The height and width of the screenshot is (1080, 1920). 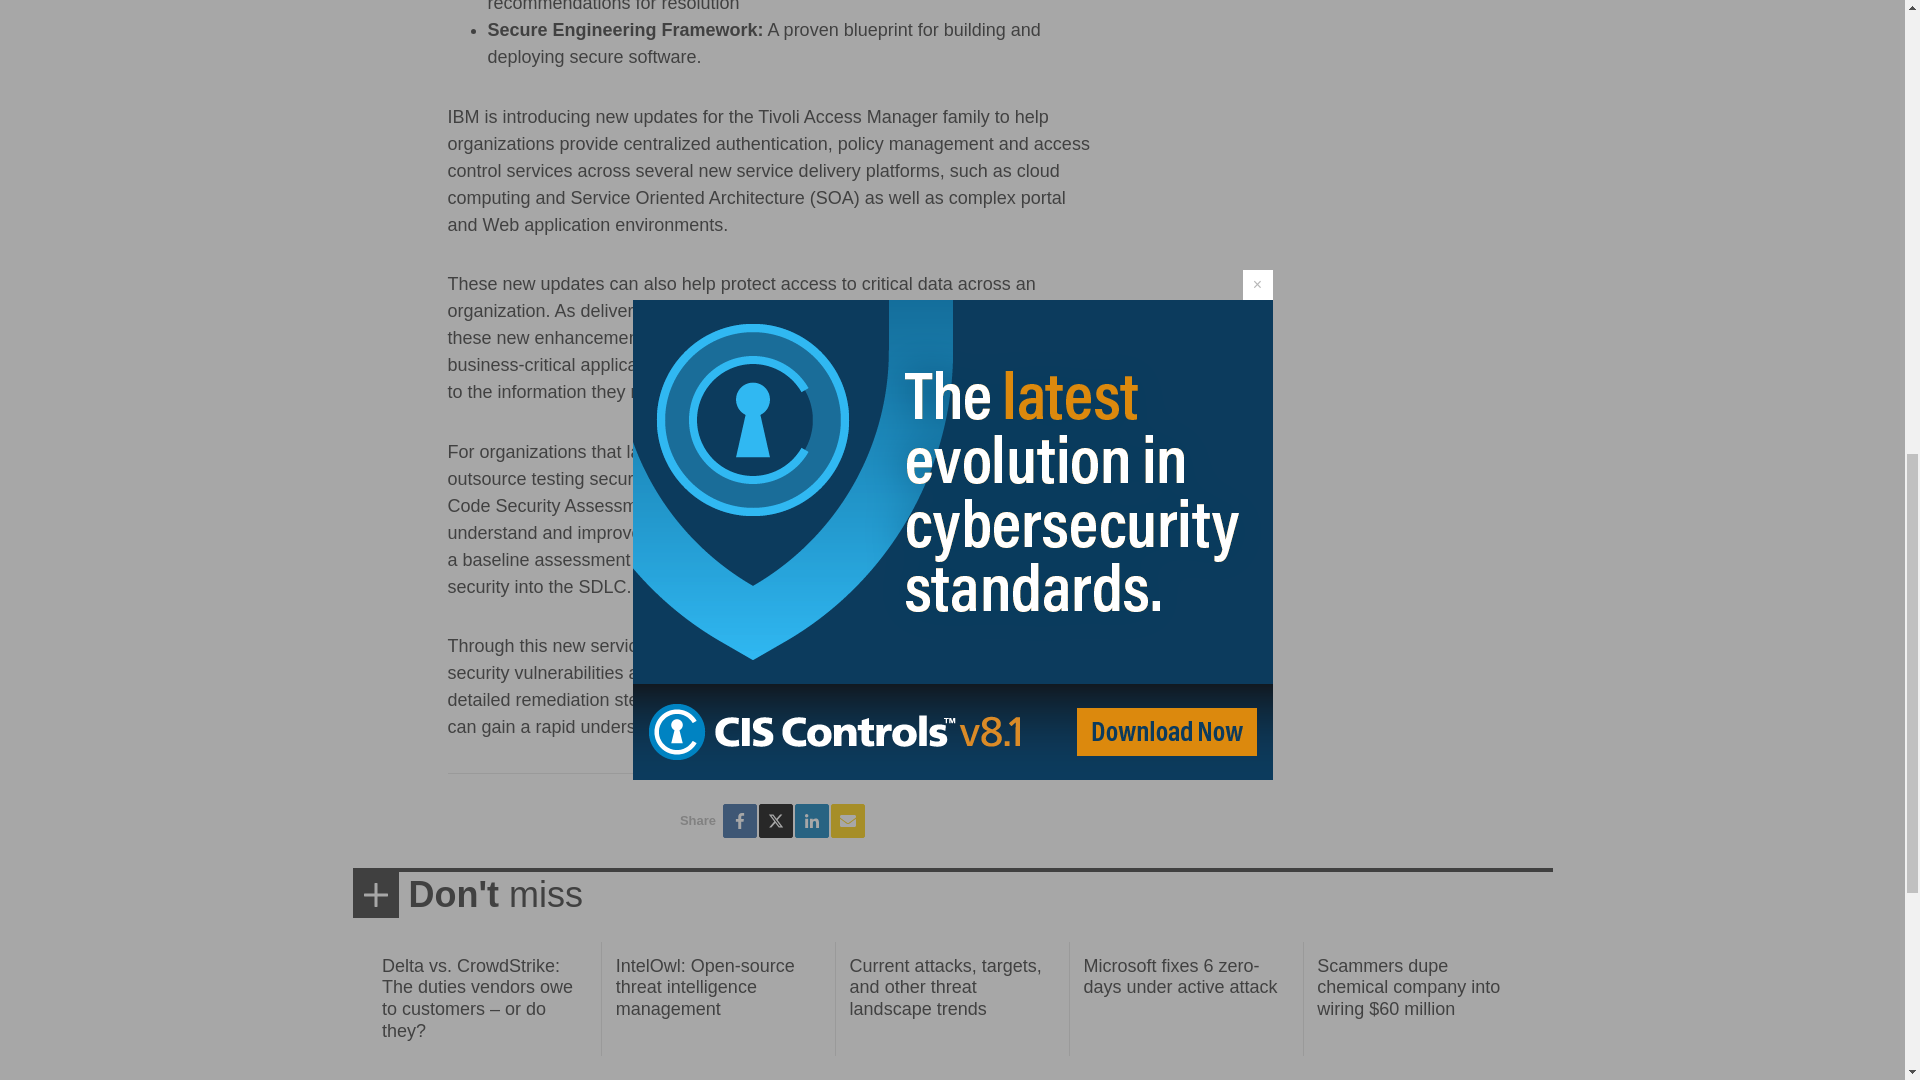 What do you see at coordinates (775, 820) in the screenshot?
I see `Share IBM launches new security solutions on Twitter` at bounding box center [775, 820].